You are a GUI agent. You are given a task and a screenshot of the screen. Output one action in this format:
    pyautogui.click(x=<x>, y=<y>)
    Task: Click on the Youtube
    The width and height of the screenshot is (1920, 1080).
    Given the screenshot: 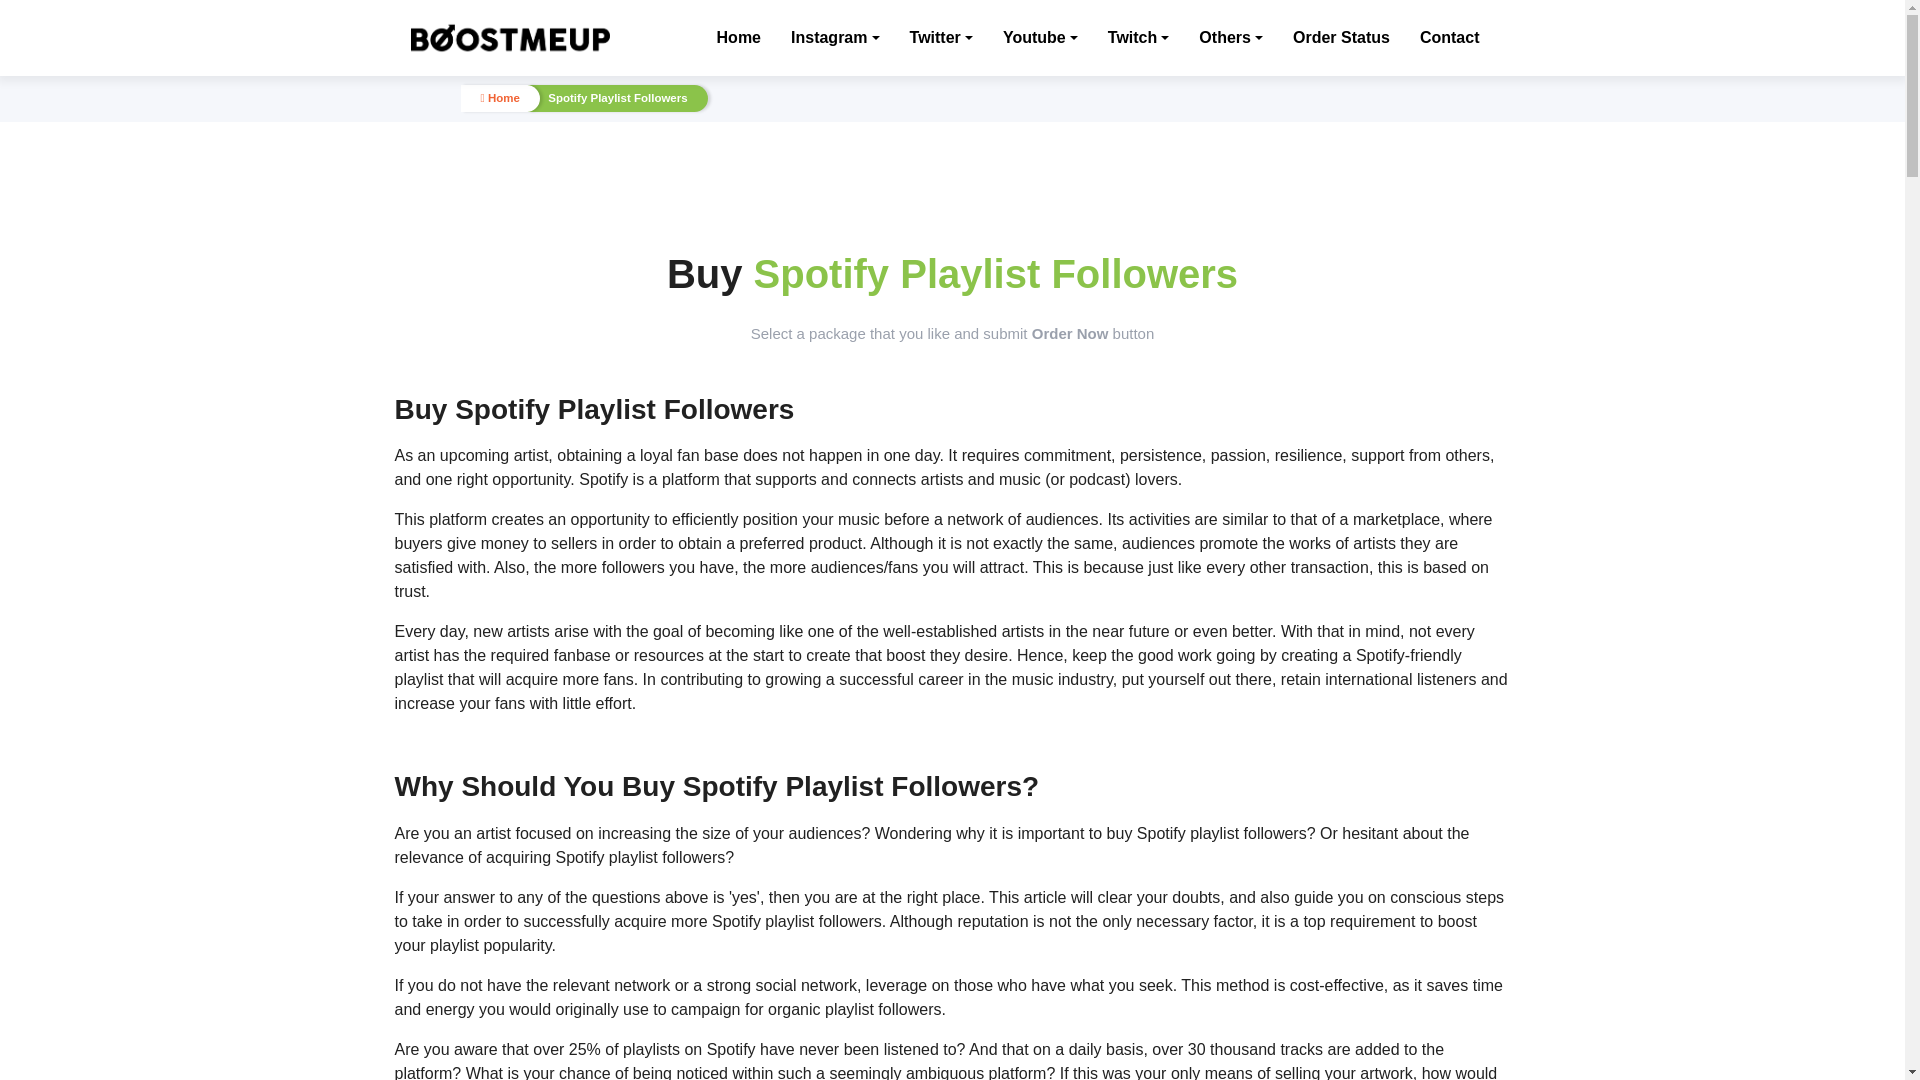 What is the action you would take?
    pyautogui.click(x=1040, y=37)
    